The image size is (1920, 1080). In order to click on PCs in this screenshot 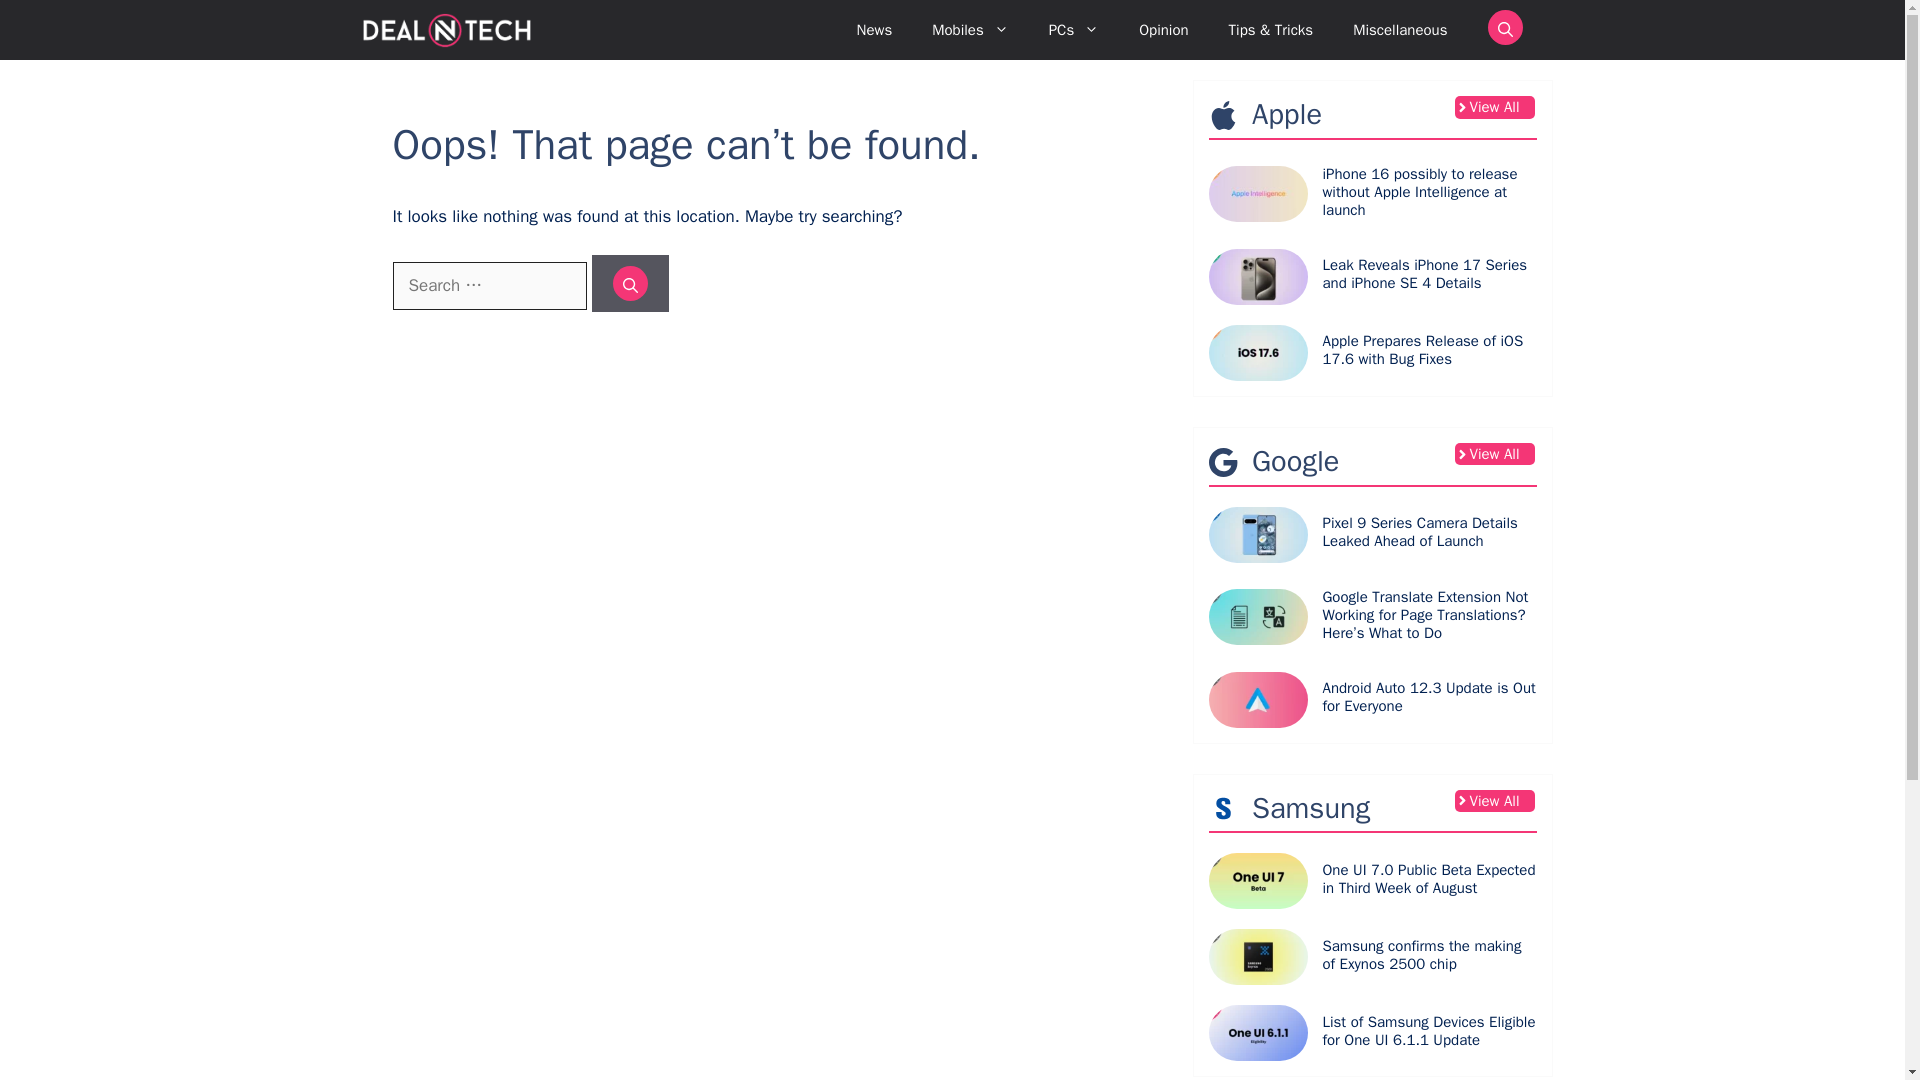, I will do `click(1074, 30)`.